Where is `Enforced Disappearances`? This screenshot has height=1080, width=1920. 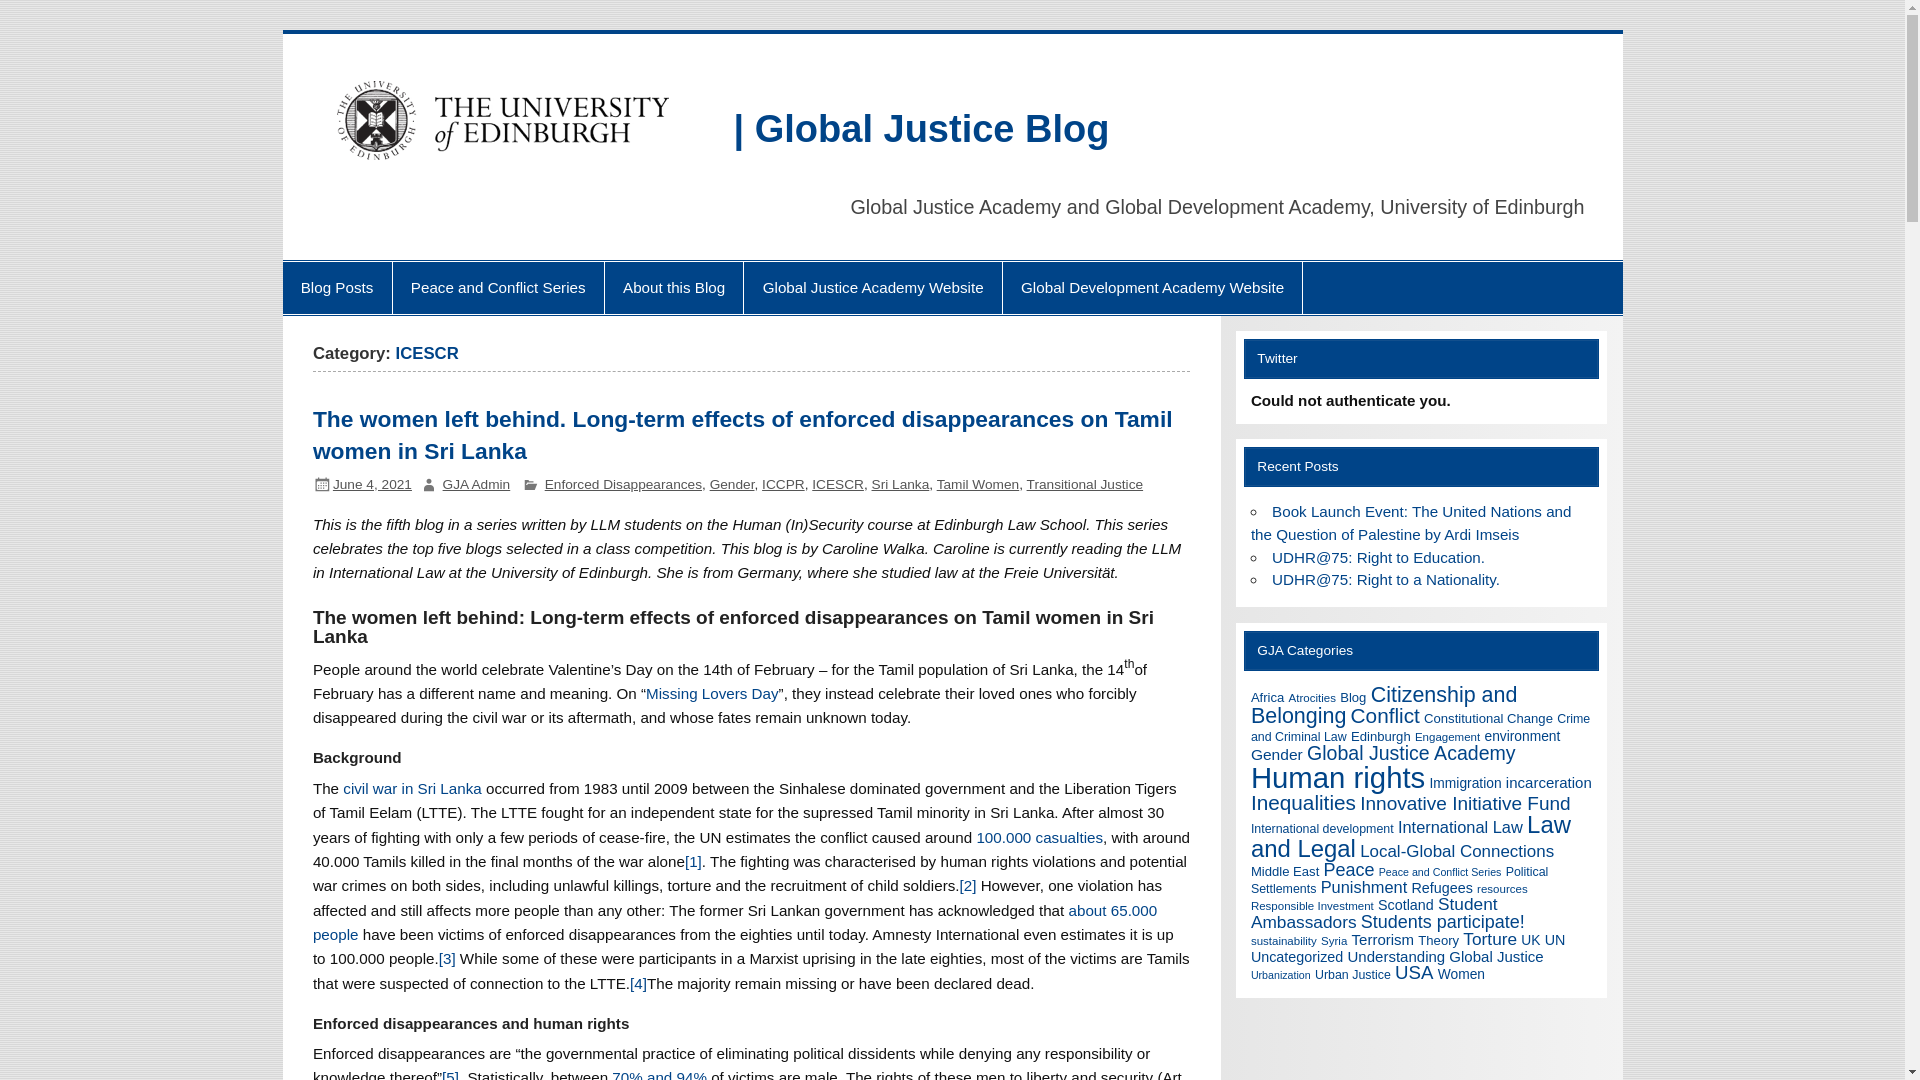 Enforced Disappearances is located at coordinates (624, 484).